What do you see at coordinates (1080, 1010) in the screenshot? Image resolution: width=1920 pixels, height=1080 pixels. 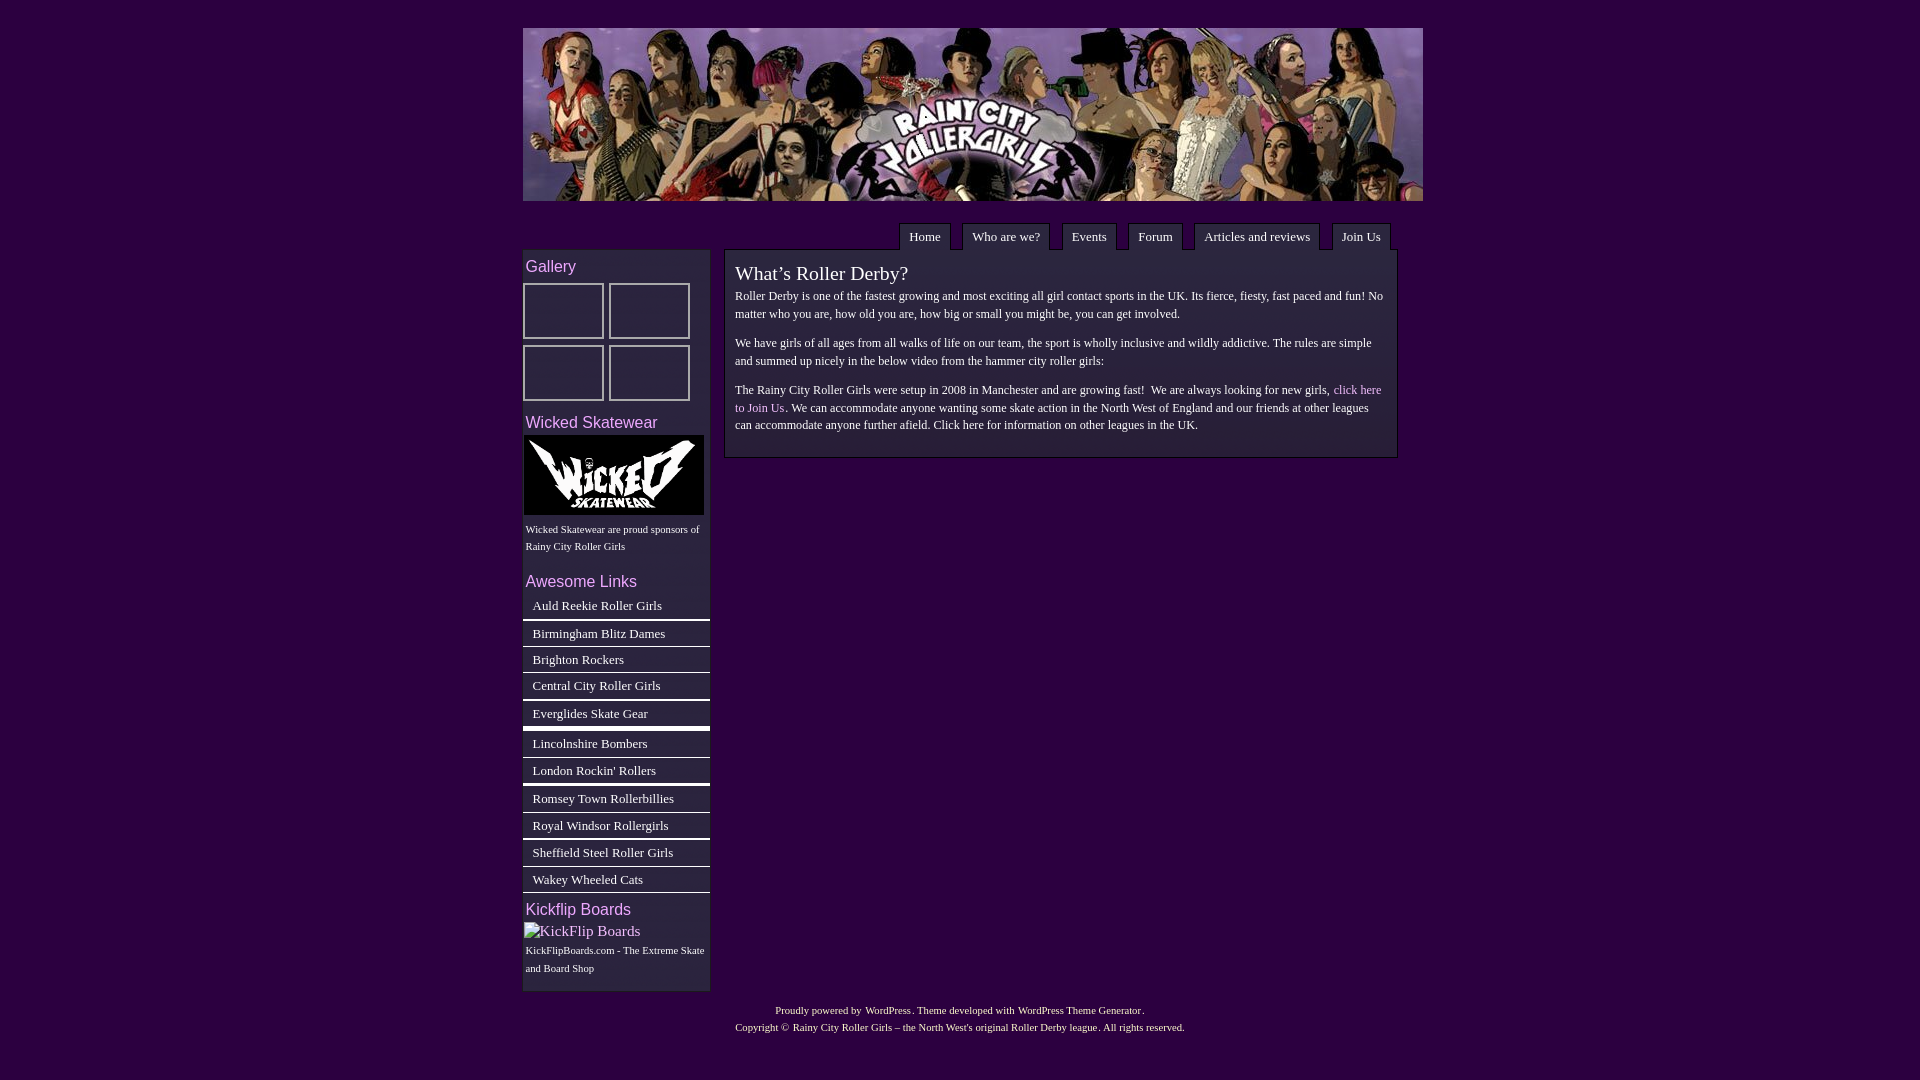 I see `WordPress Theme Generator` at bounding box center [1080, 1010].